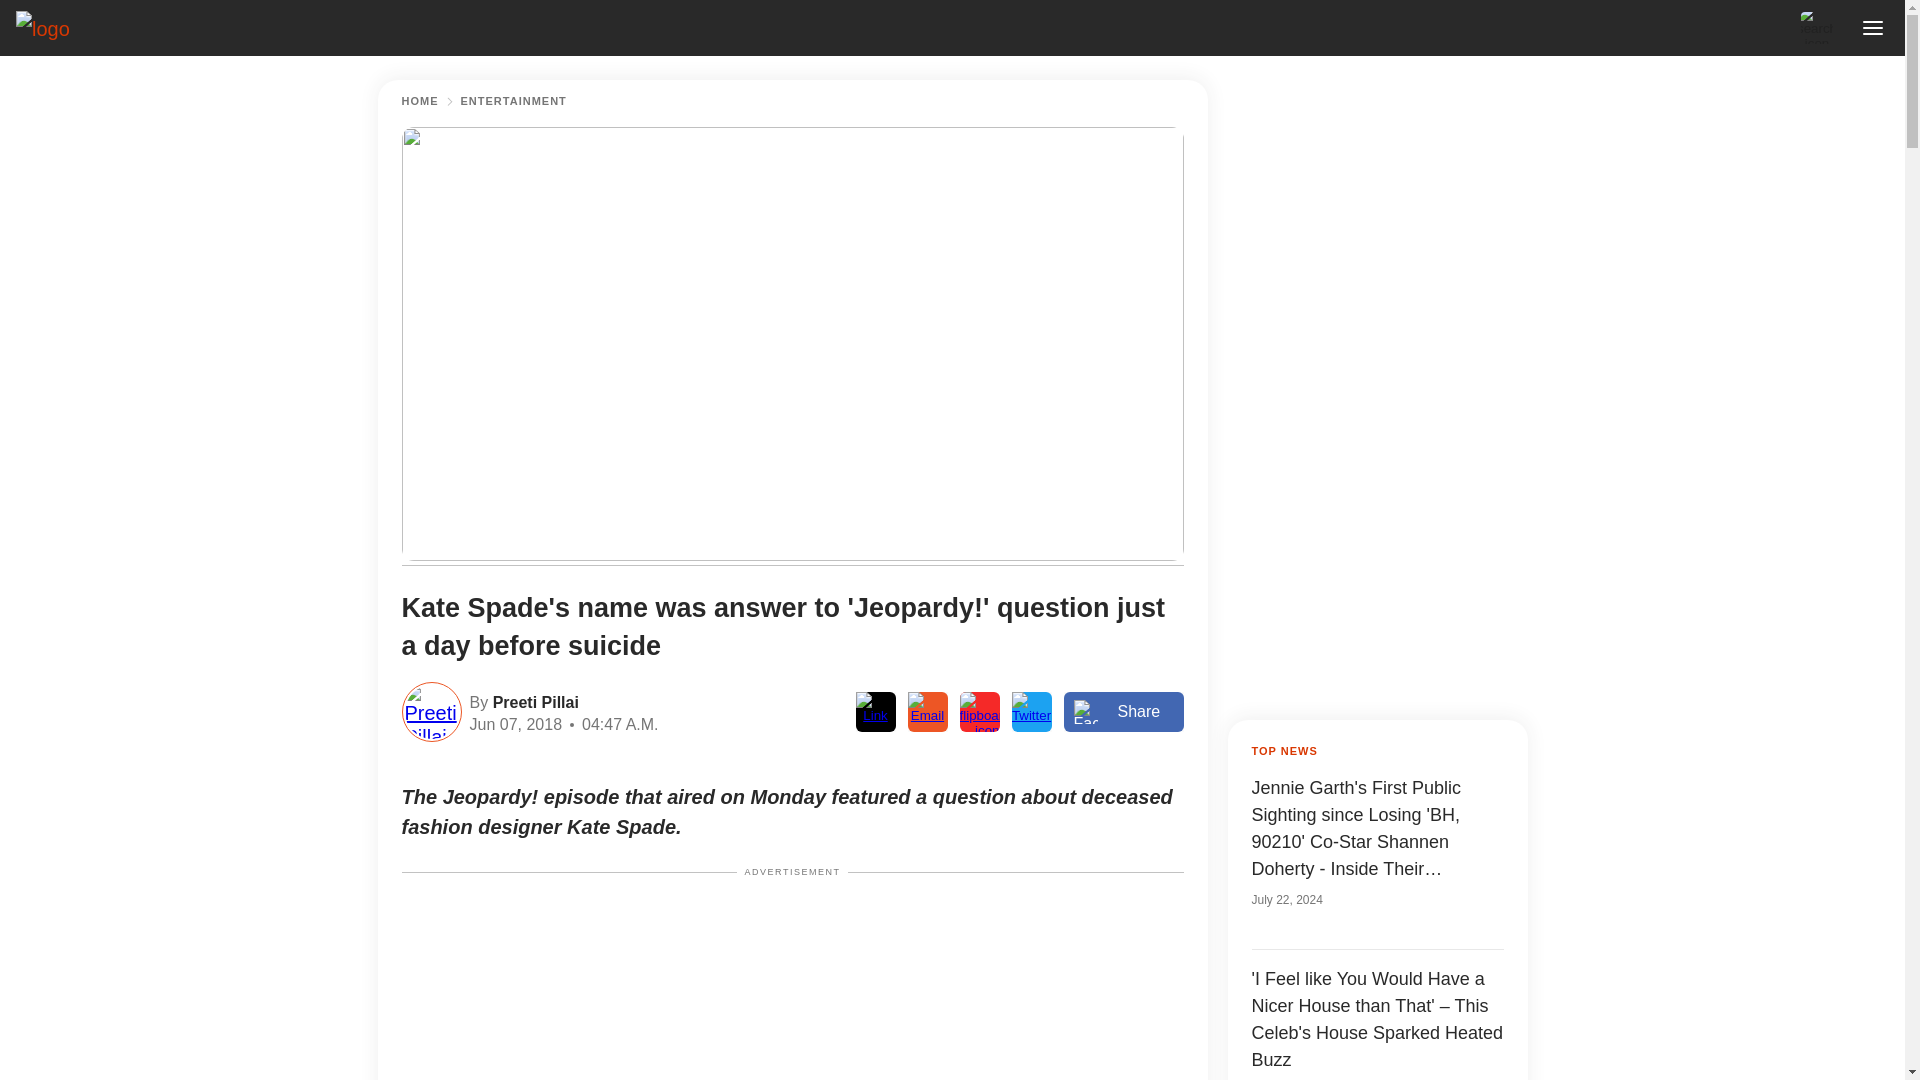  Describe the element at coordinates (533, 700) in the screenshot. I see `Preeti Pillai` at that location.